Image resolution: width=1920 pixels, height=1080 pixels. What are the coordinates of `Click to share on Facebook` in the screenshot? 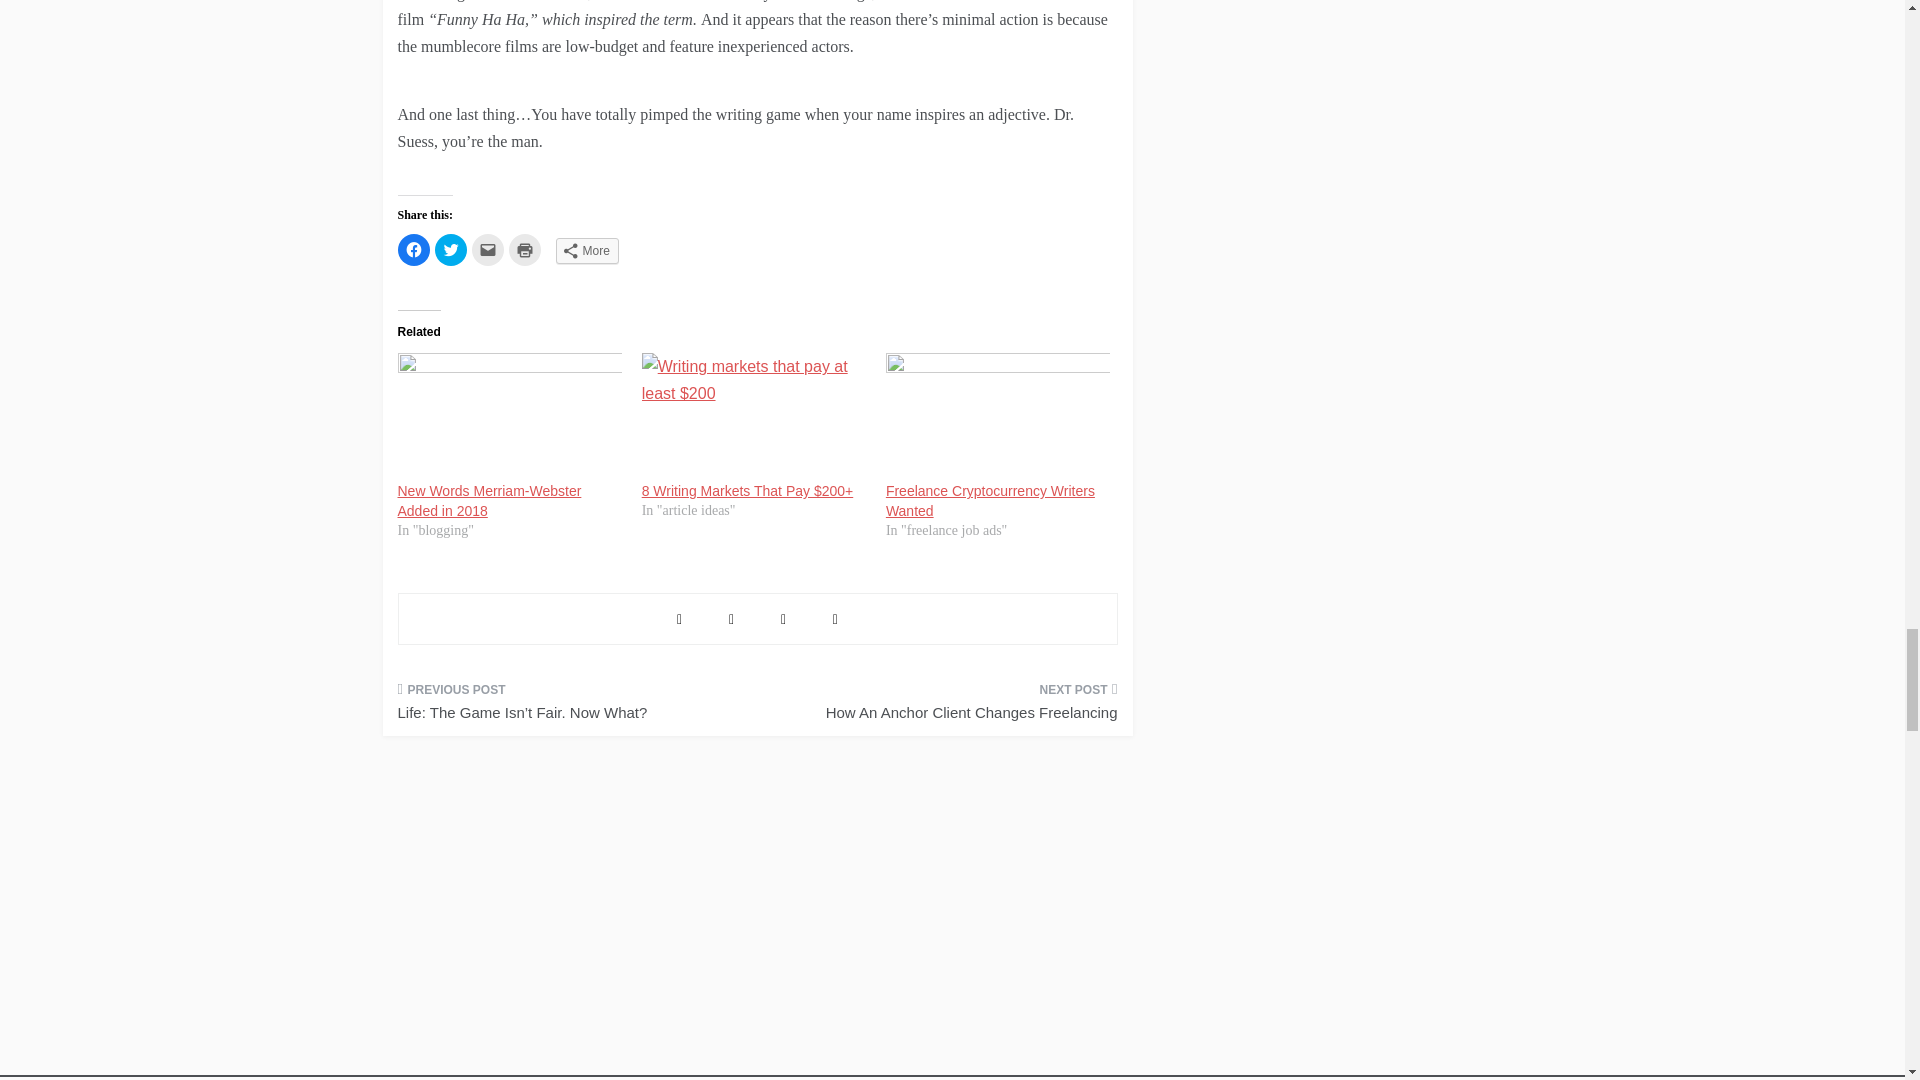 It's located at (414, 250).